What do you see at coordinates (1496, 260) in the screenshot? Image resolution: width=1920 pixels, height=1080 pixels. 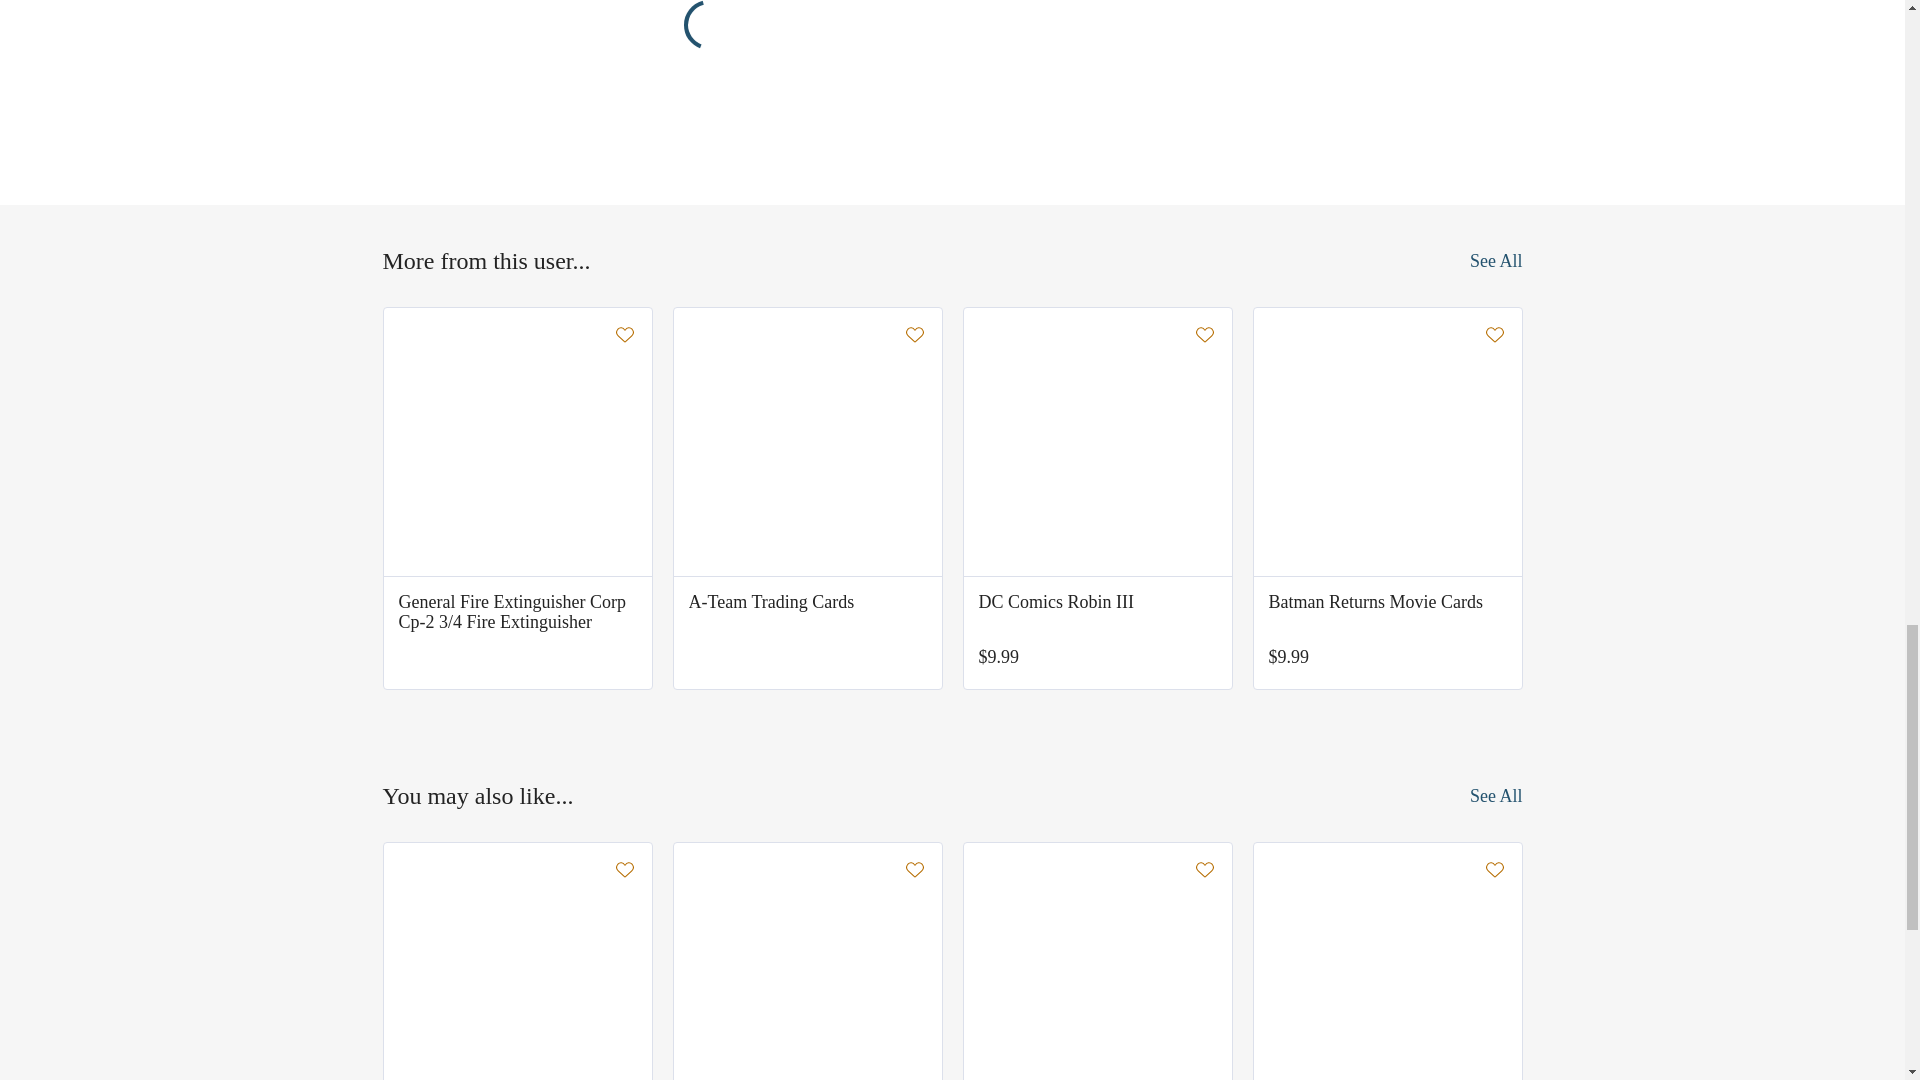 I see `See All` at bounding box center [1496, 260].